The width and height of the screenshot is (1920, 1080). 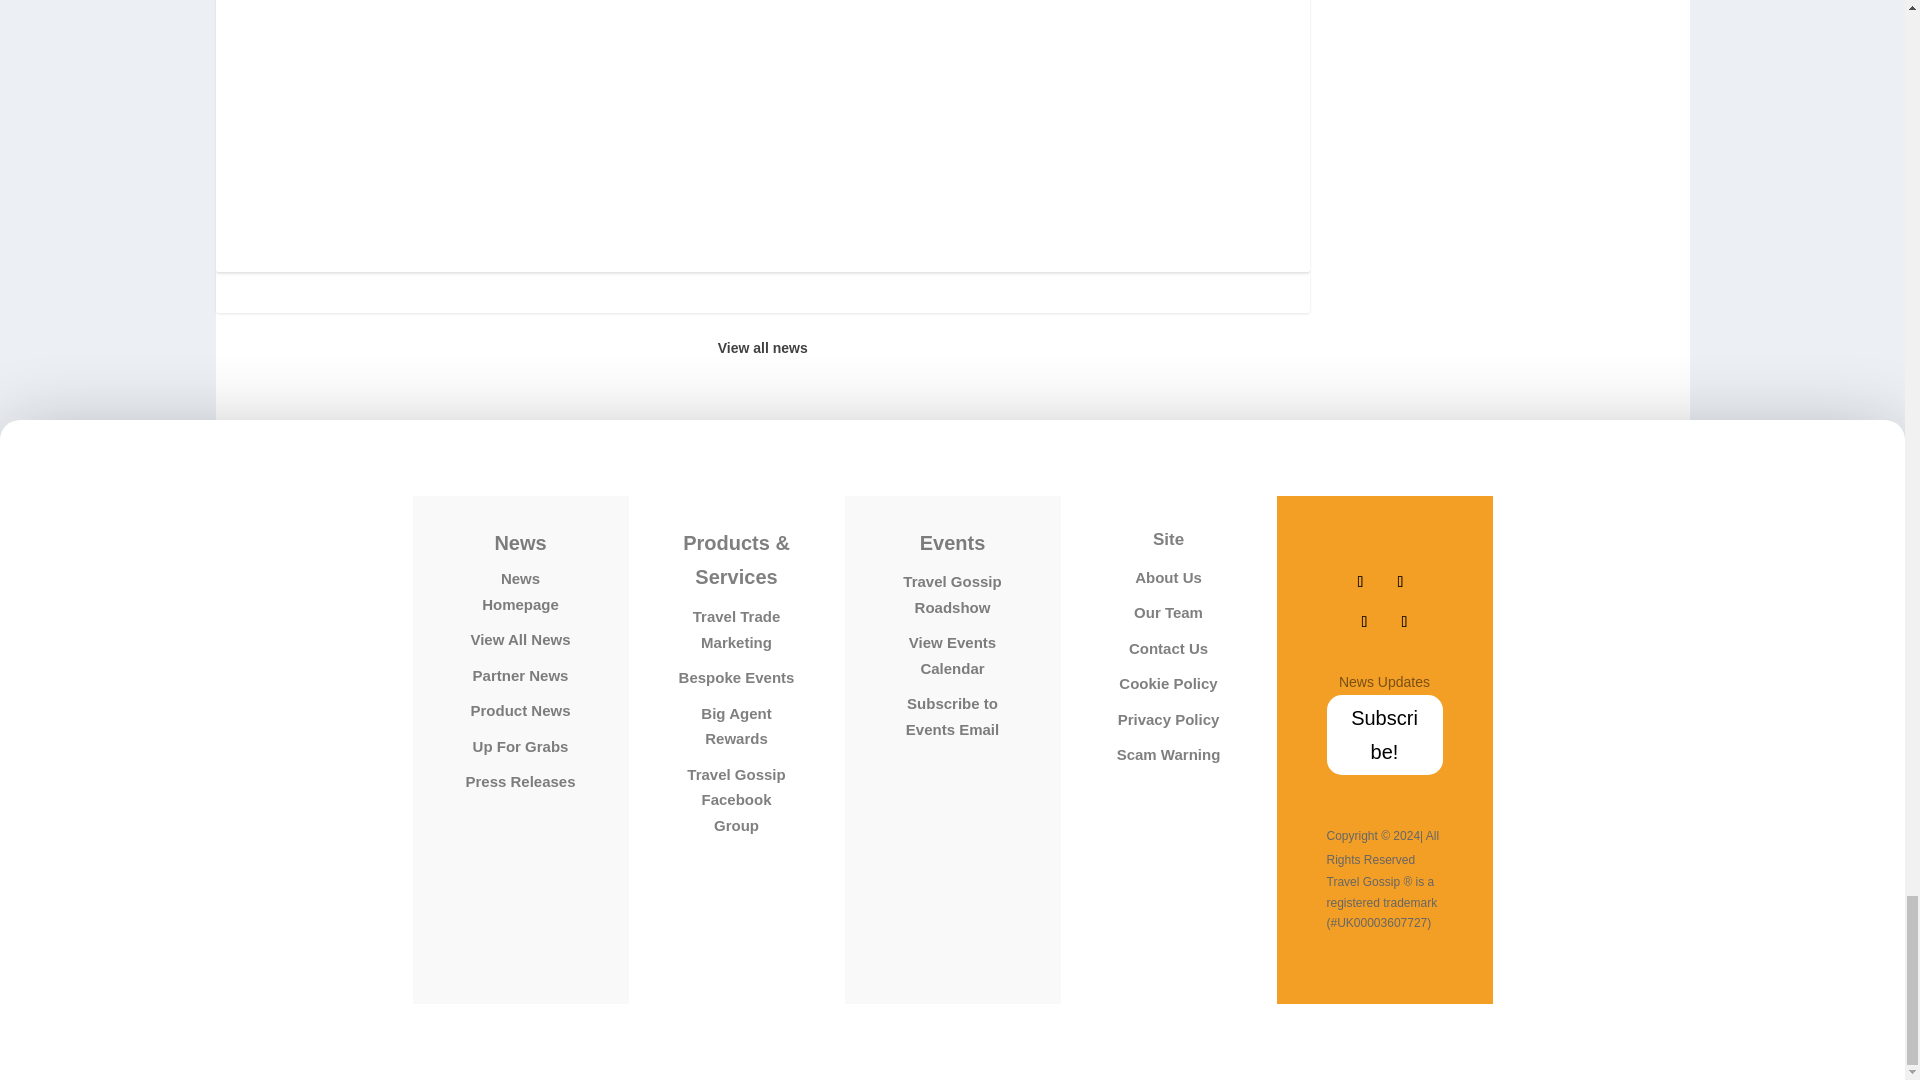 I want to click on Follow on LinkedIn, so click(x=1404, y=622).